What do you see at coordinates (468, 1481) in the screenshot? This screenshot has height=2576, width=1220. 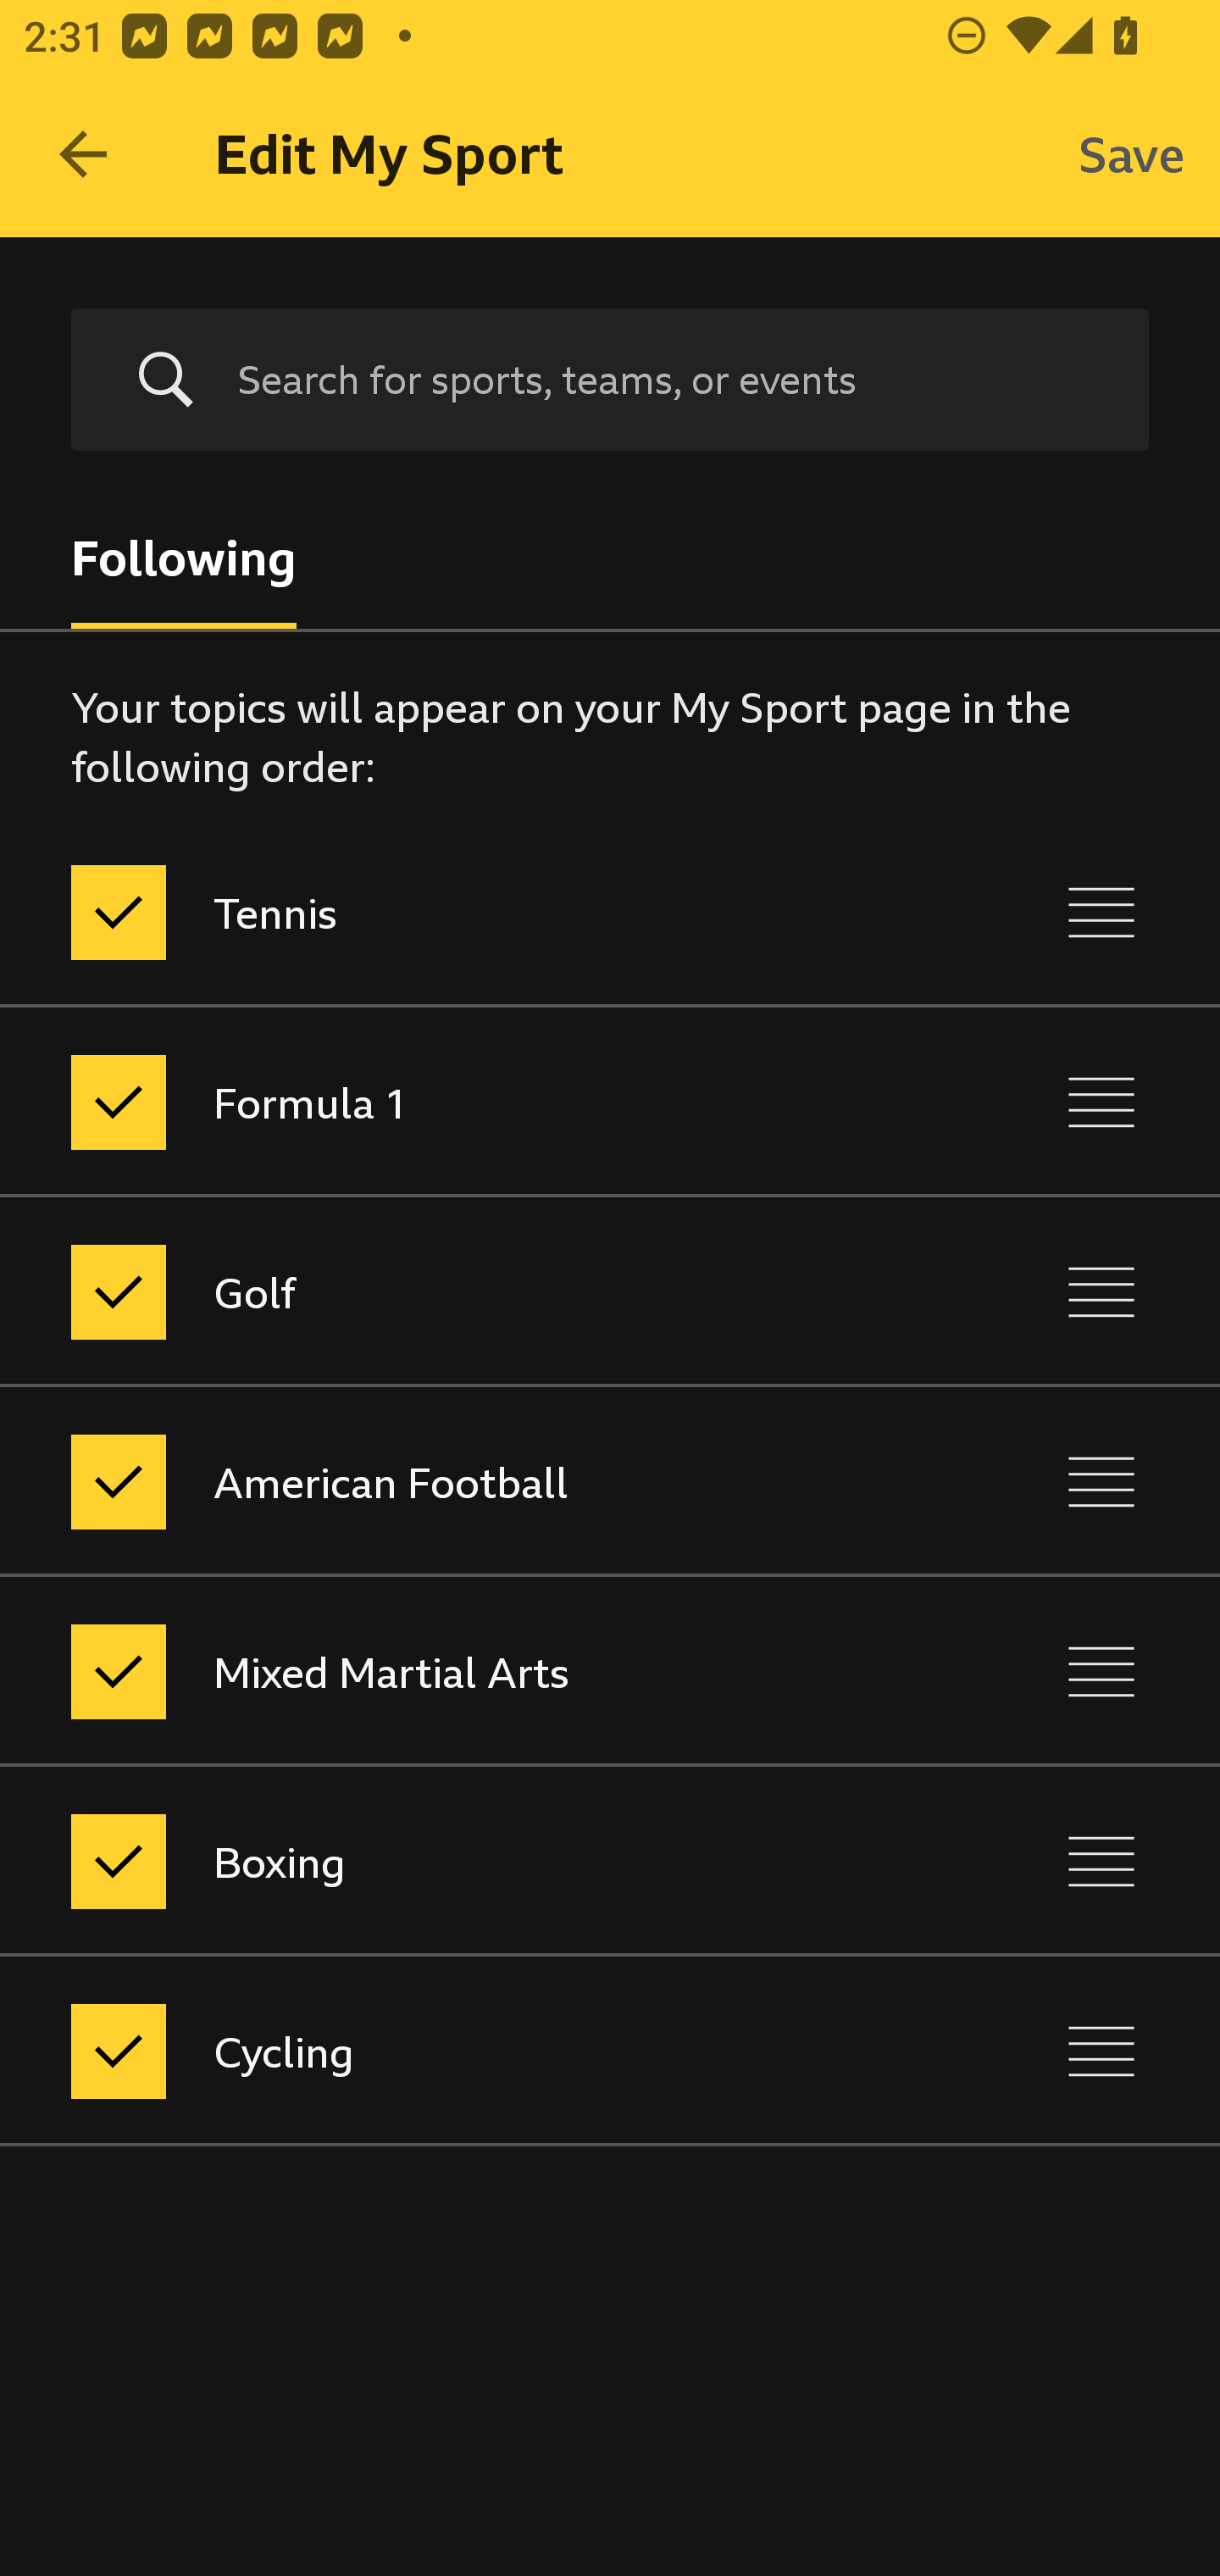 I see `American Football` at bounding box center [468, 1481].